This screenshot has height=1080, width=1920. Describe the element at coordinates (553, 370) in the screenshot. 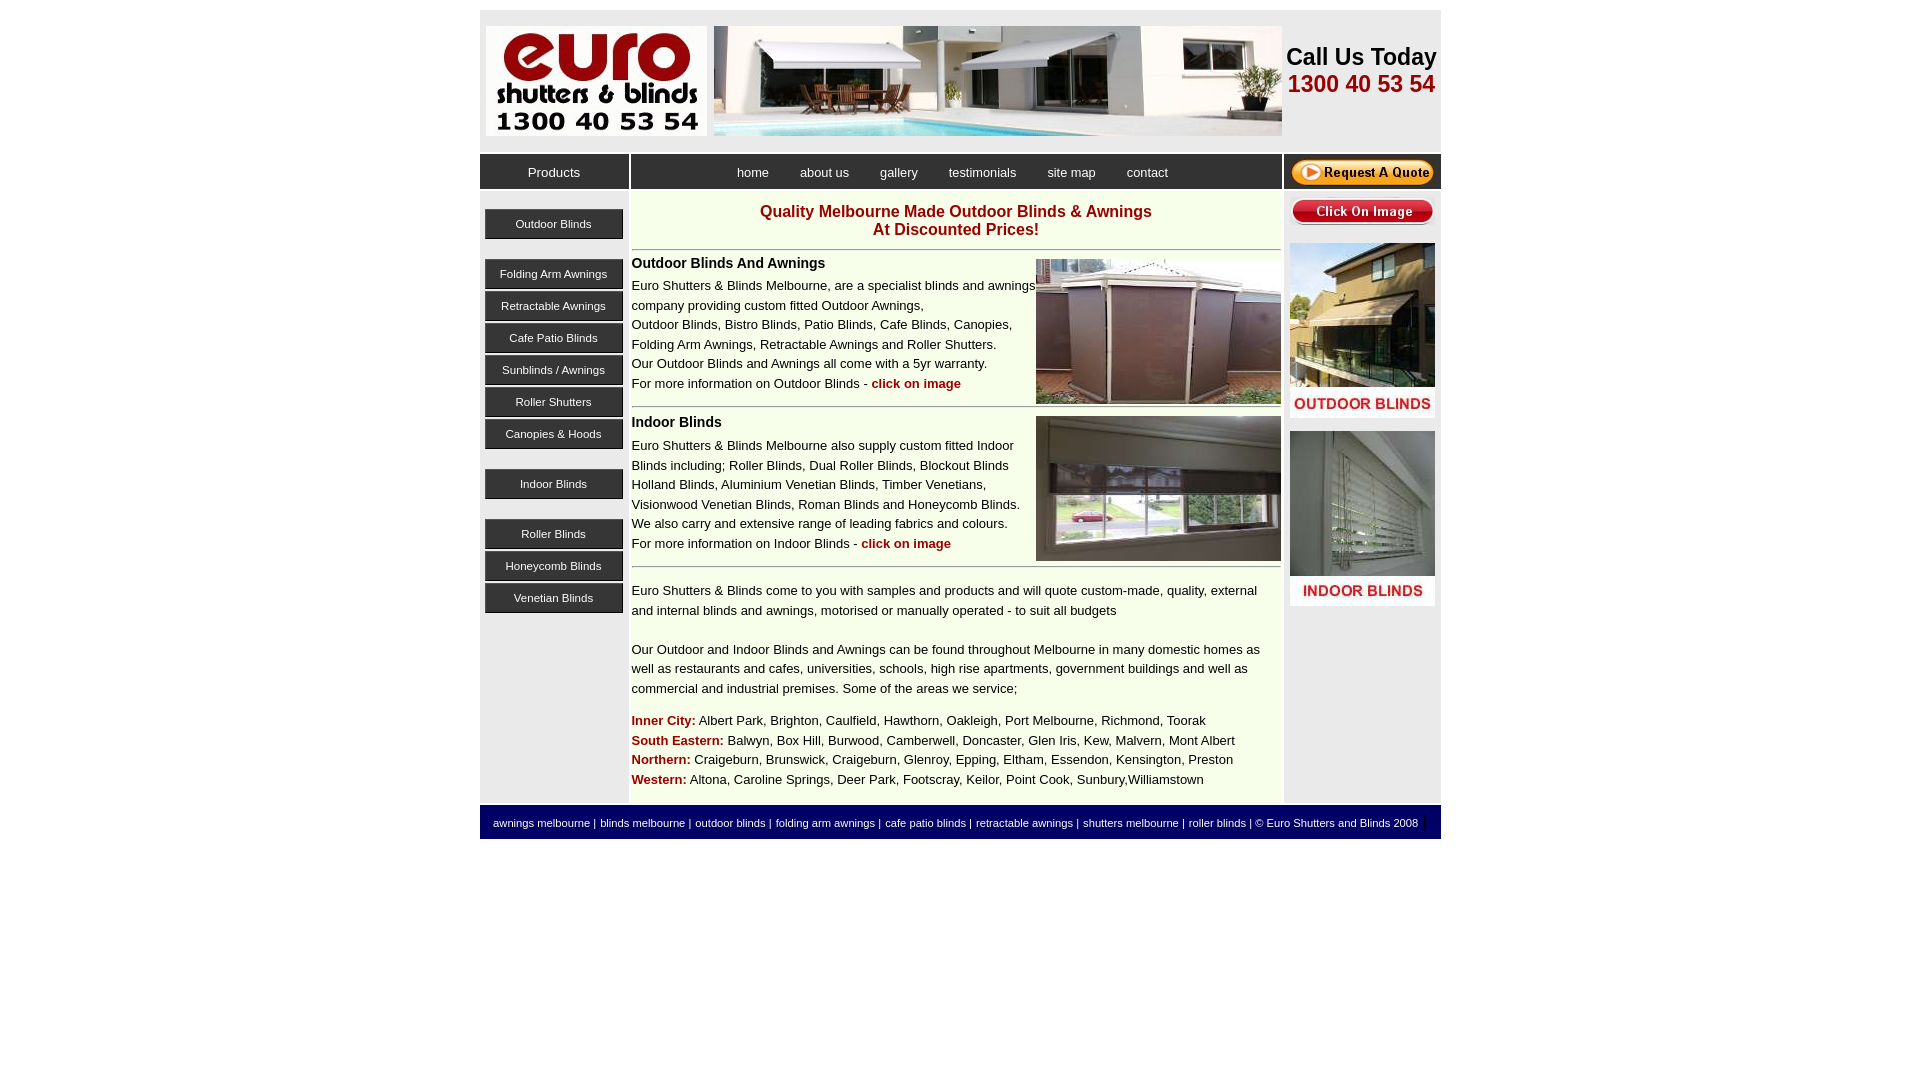

I see `Sunblinds / Awnings` at that location.